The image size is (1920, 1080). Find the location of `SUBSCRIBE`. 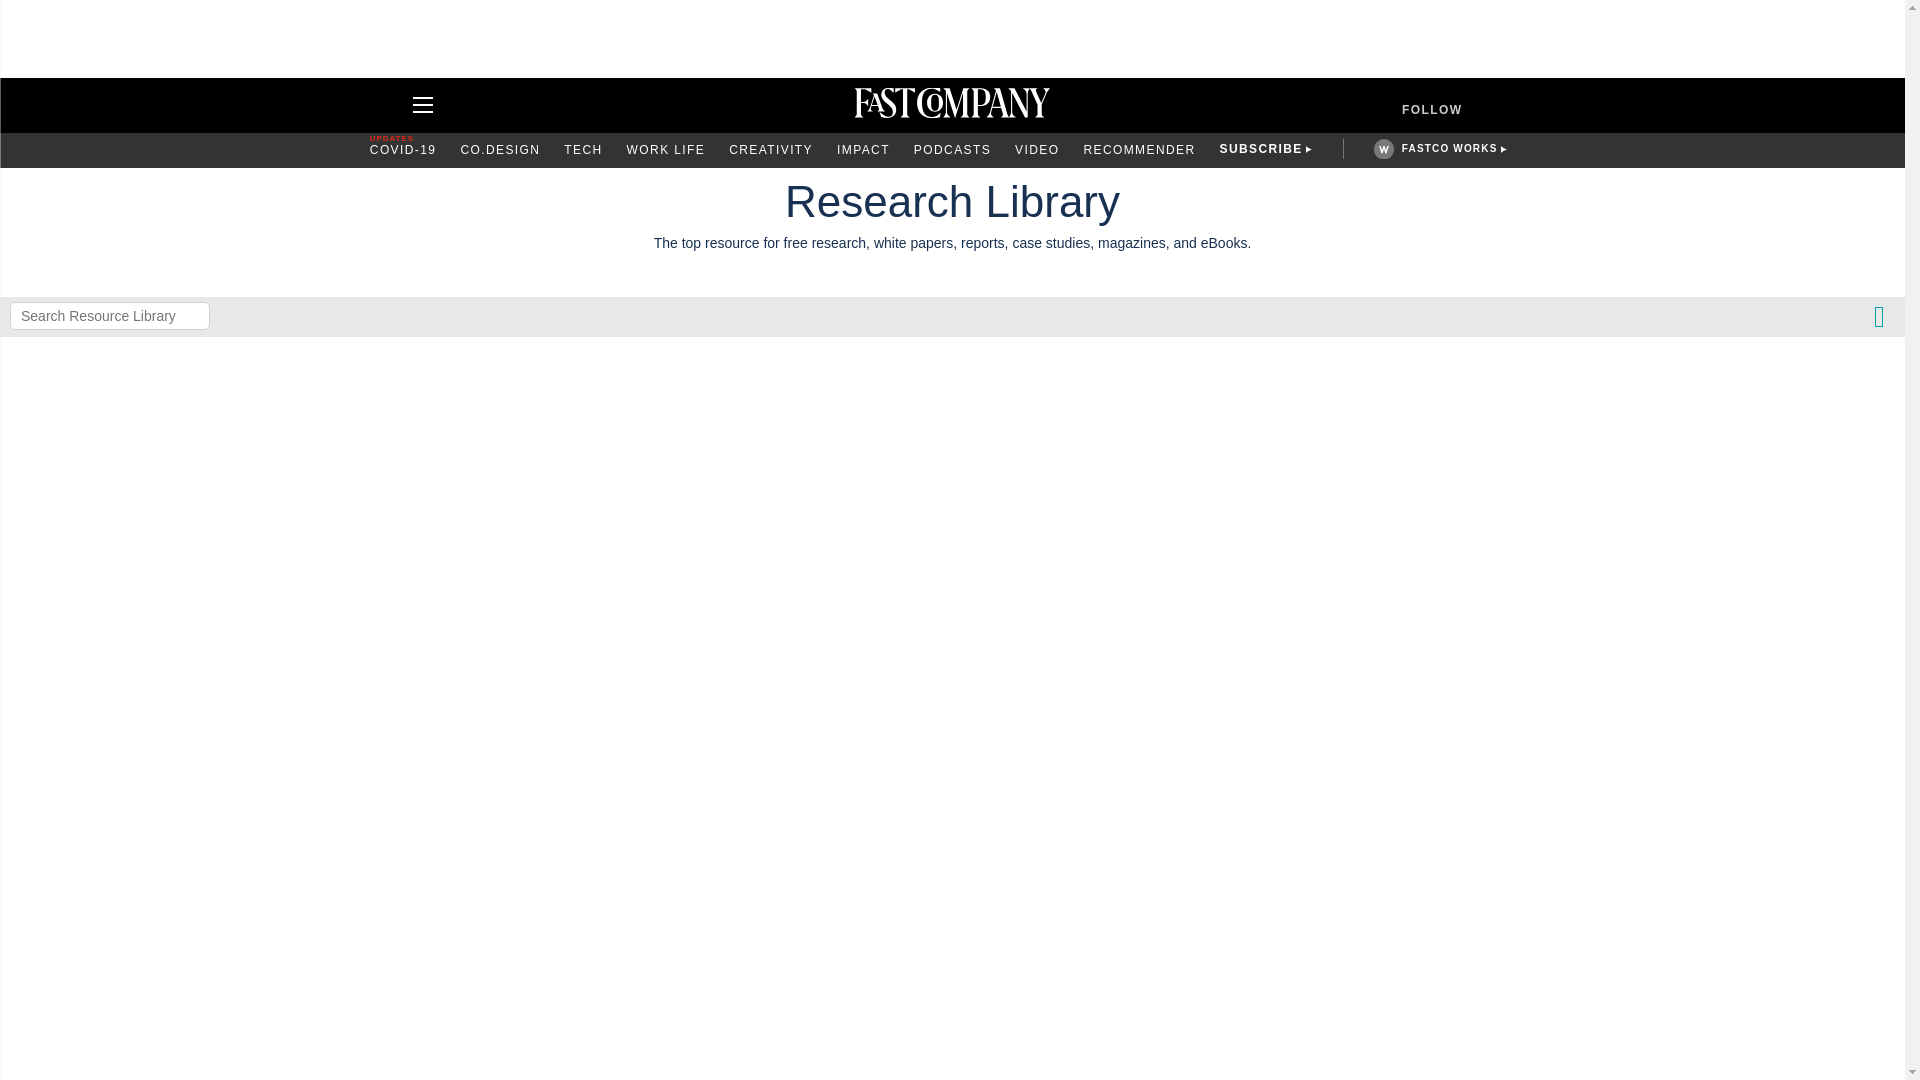

SUBSCRIBE is located at coordinates (1261, 150).